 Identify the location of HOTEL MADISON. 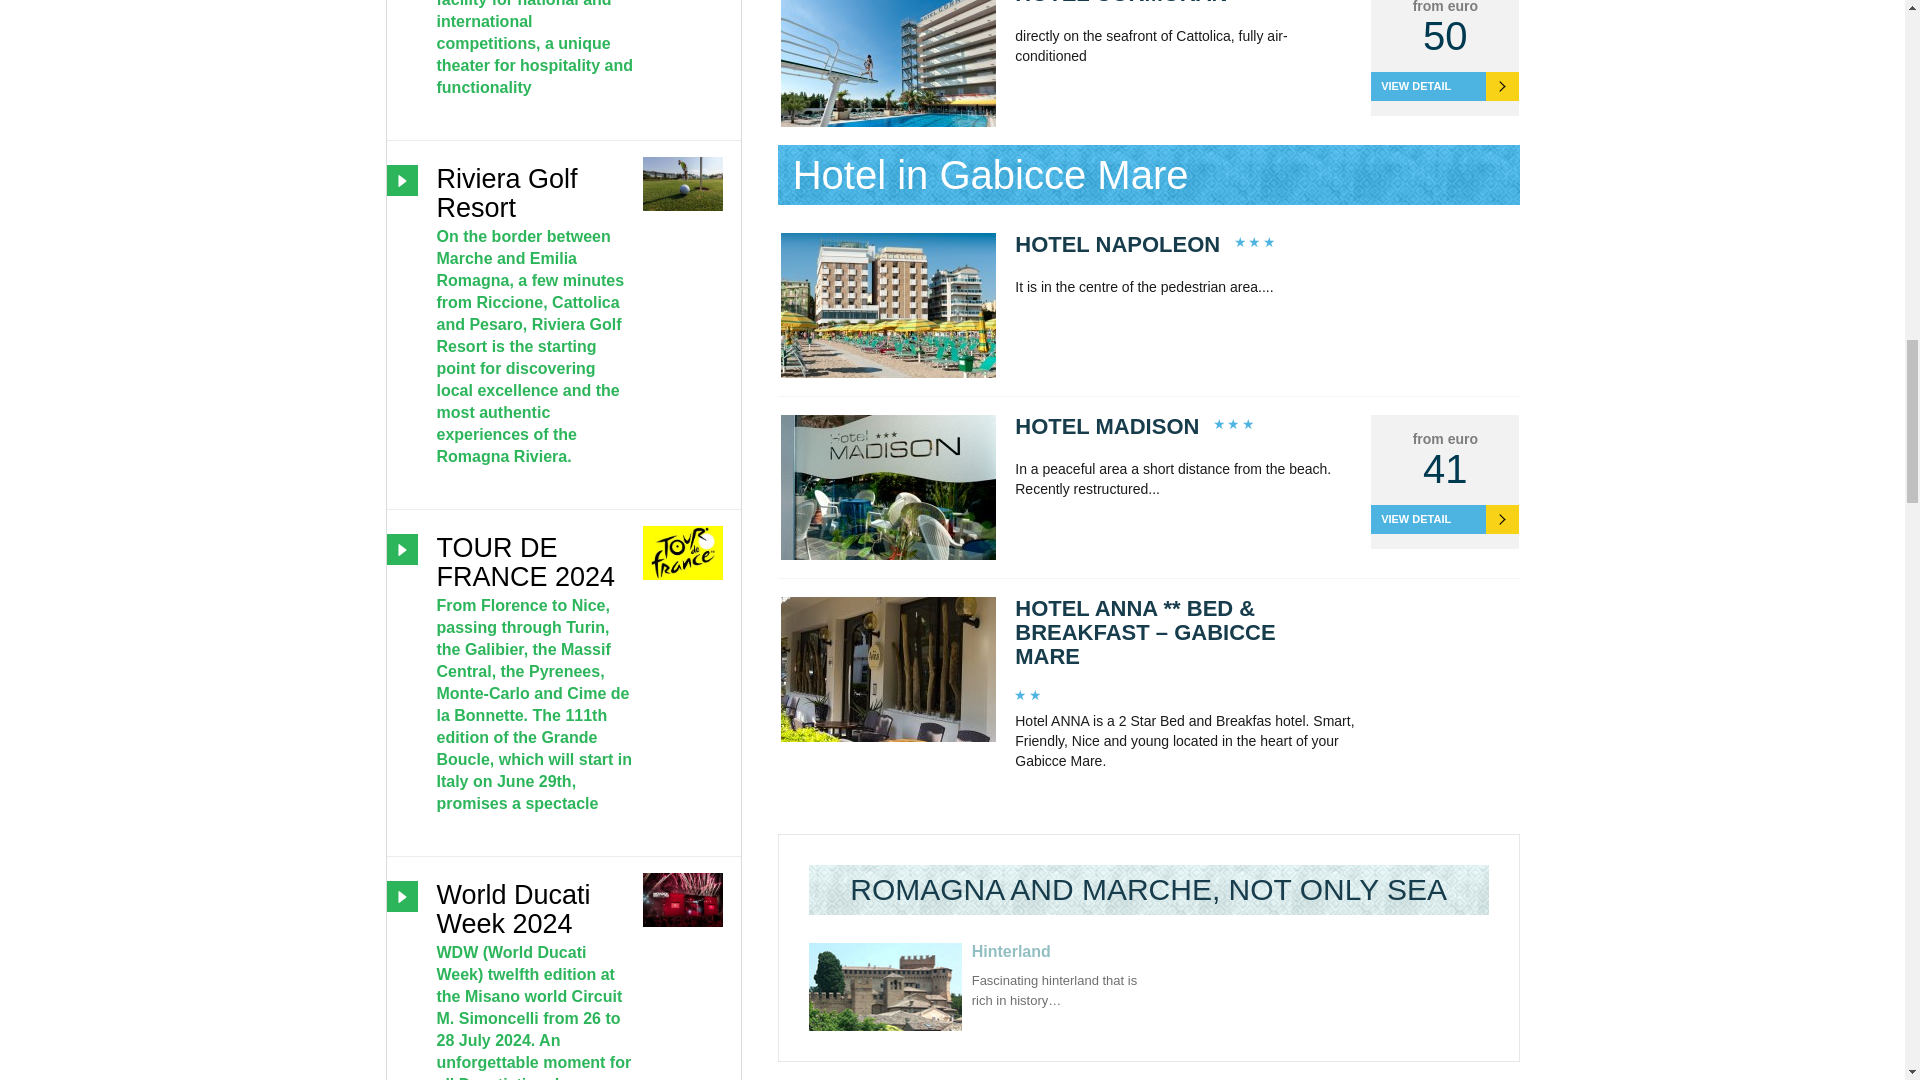
(1106, 426).